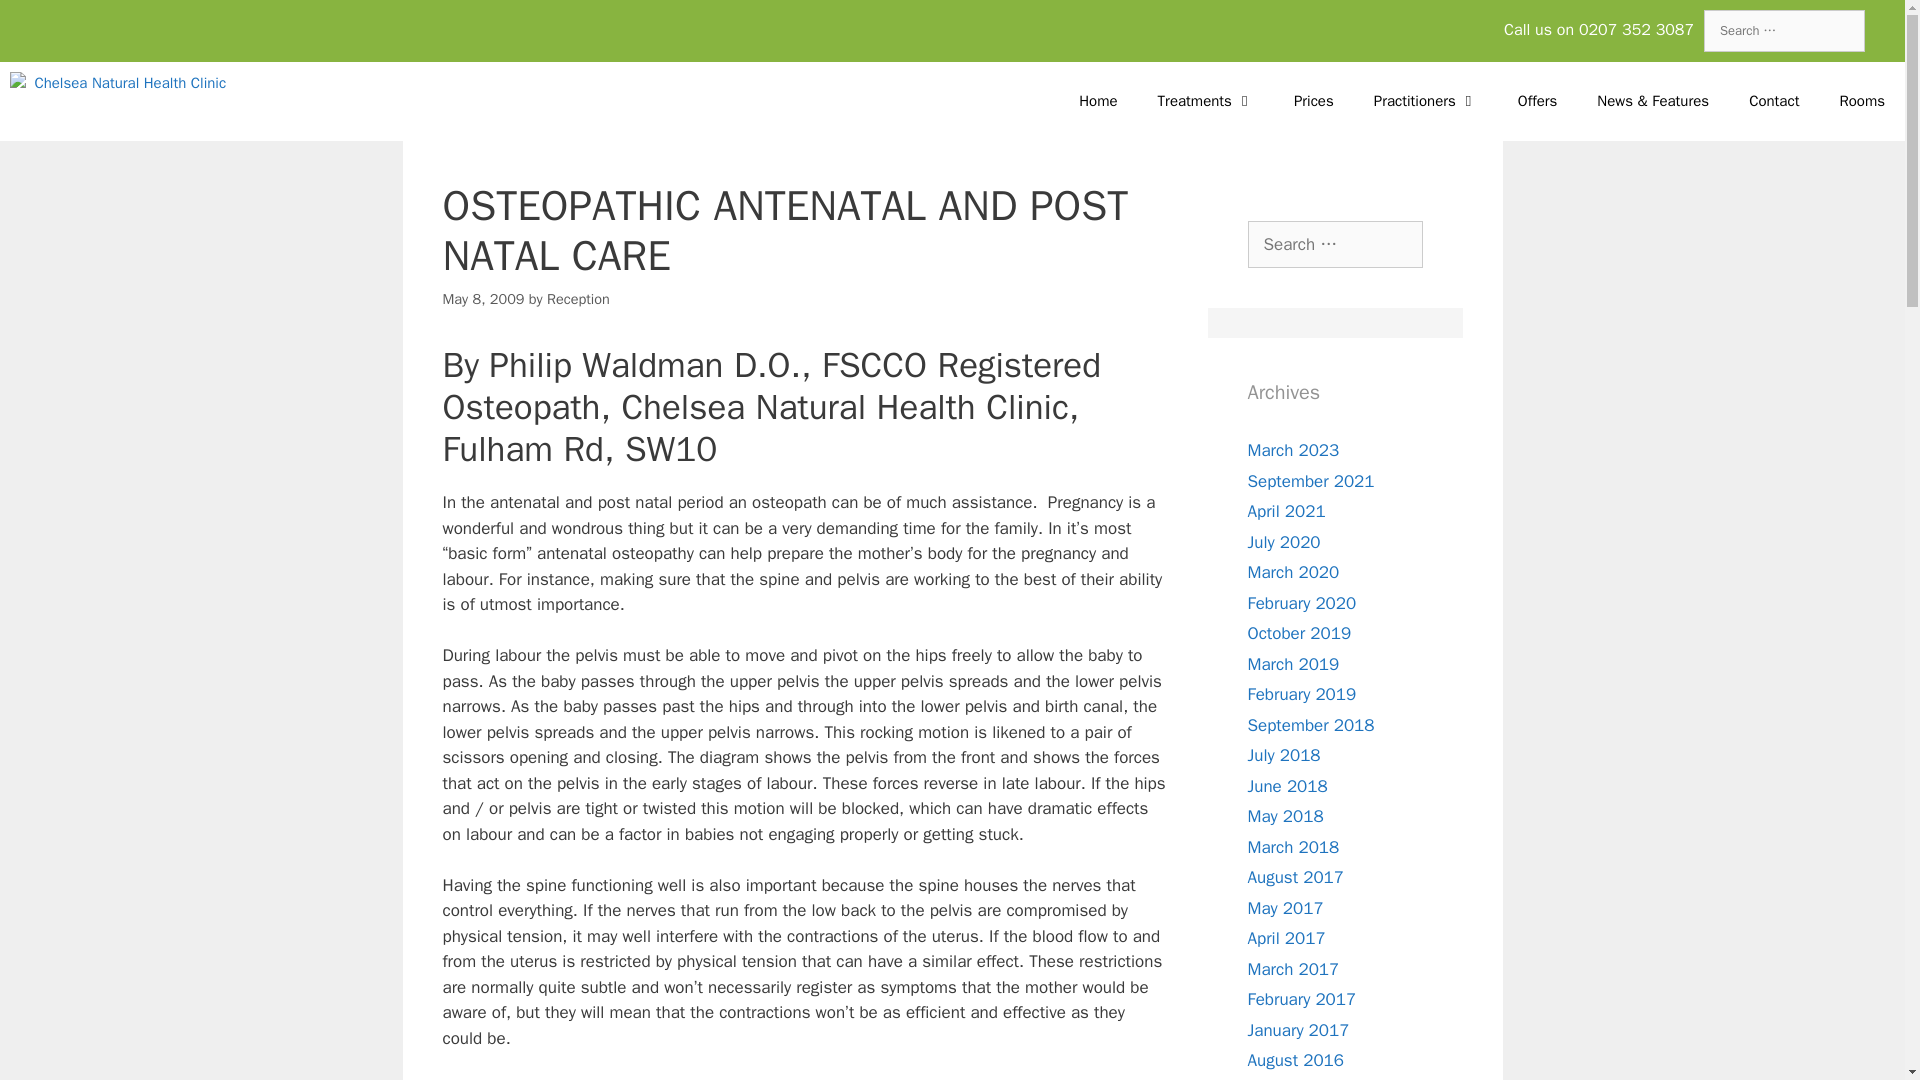  What do you see at coordinates (1784, 30) in the screenshot?
I see `Search for:` at bounding box center [1784, 30].